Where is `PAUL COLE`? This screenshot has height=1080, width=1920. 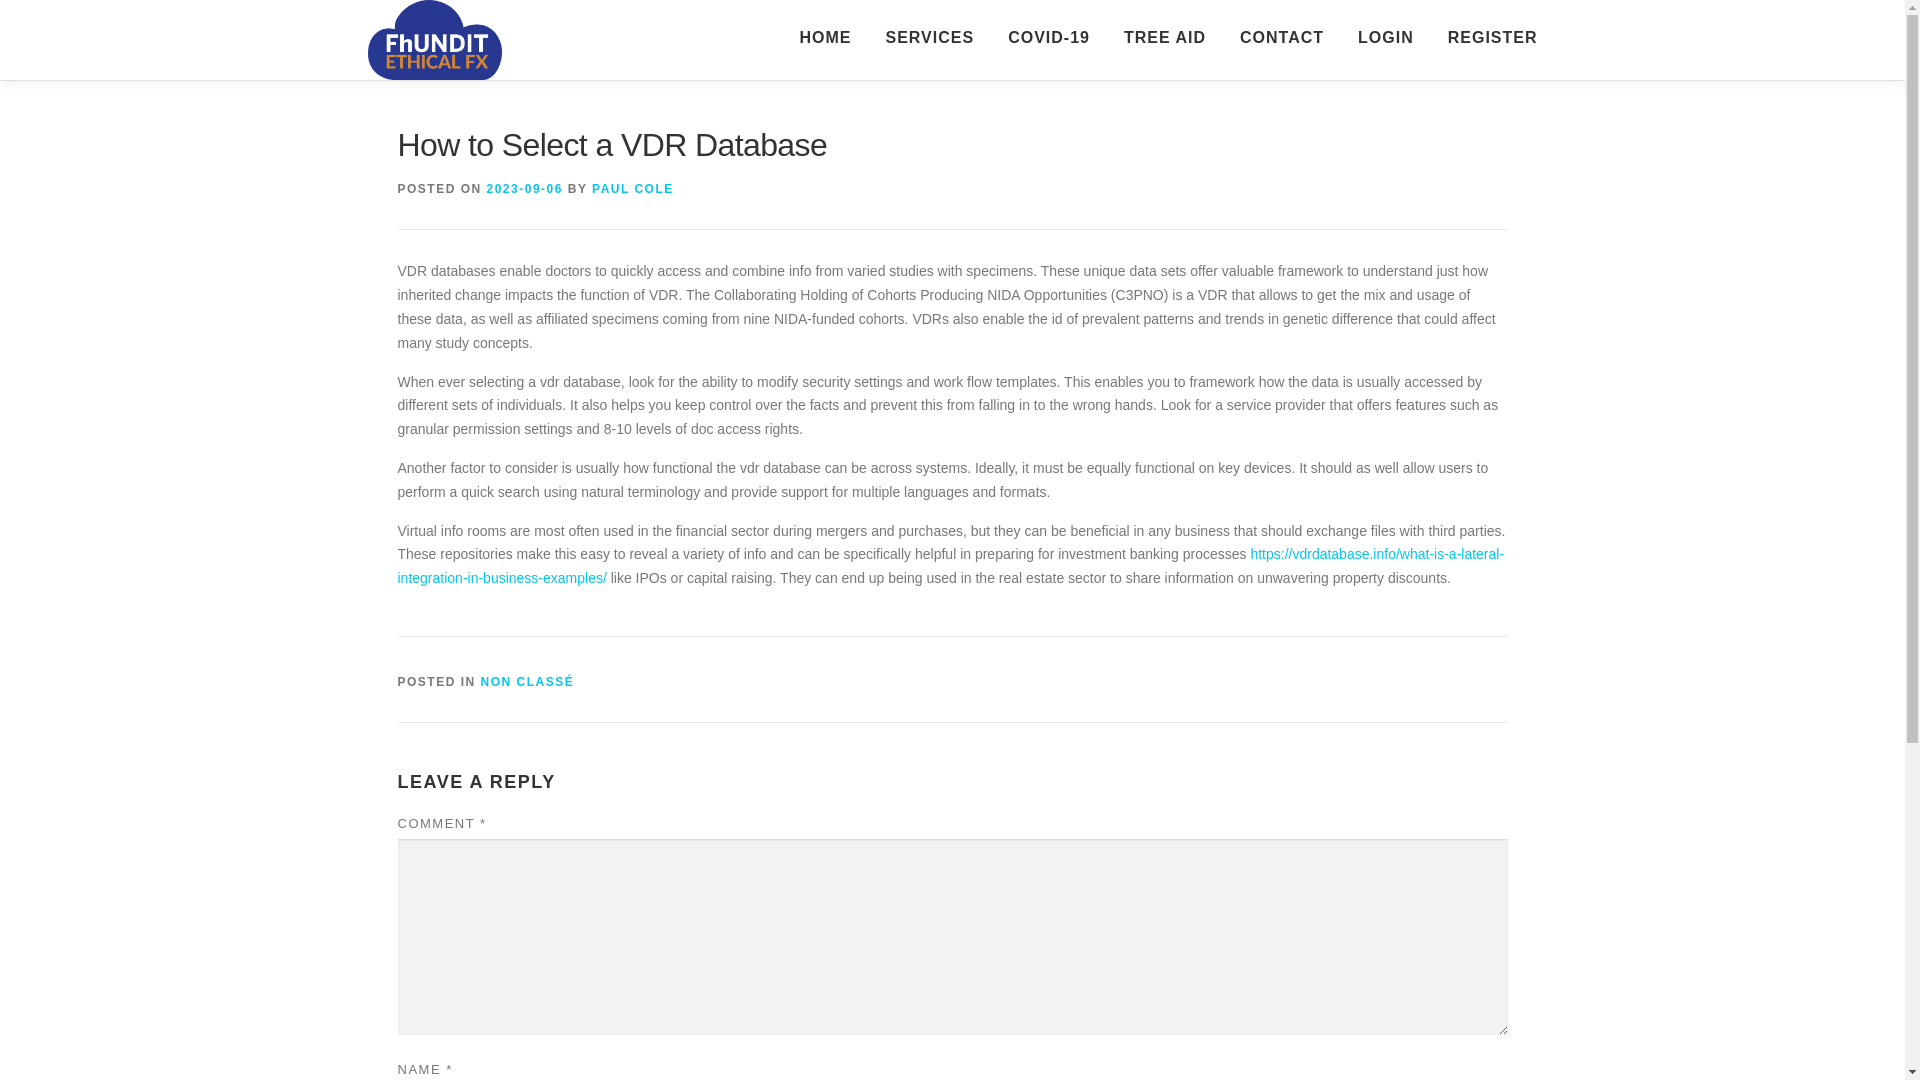 PAUL COLE is located at coordinates (632, 188).